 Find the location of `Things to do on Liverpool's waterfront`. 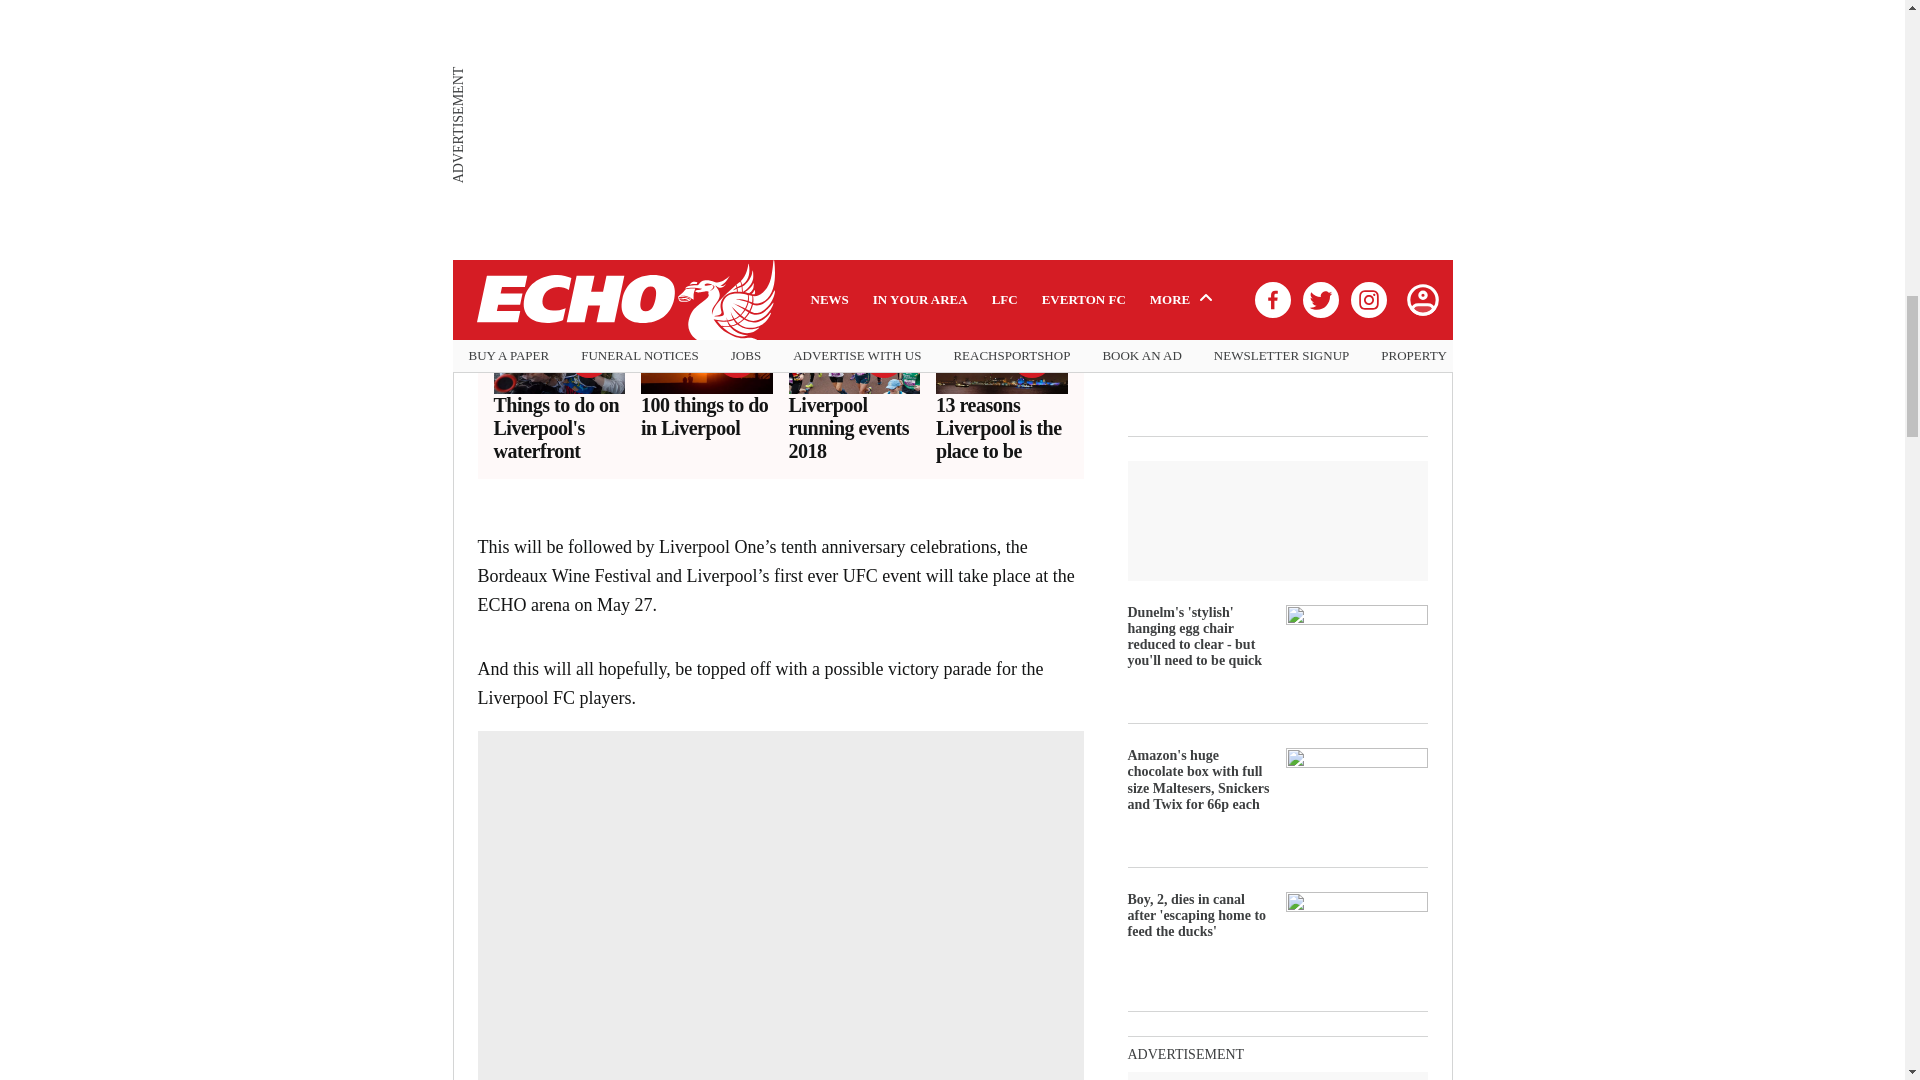

Things to do on Liverpool's waterfront is located at coordinates (559, 428).